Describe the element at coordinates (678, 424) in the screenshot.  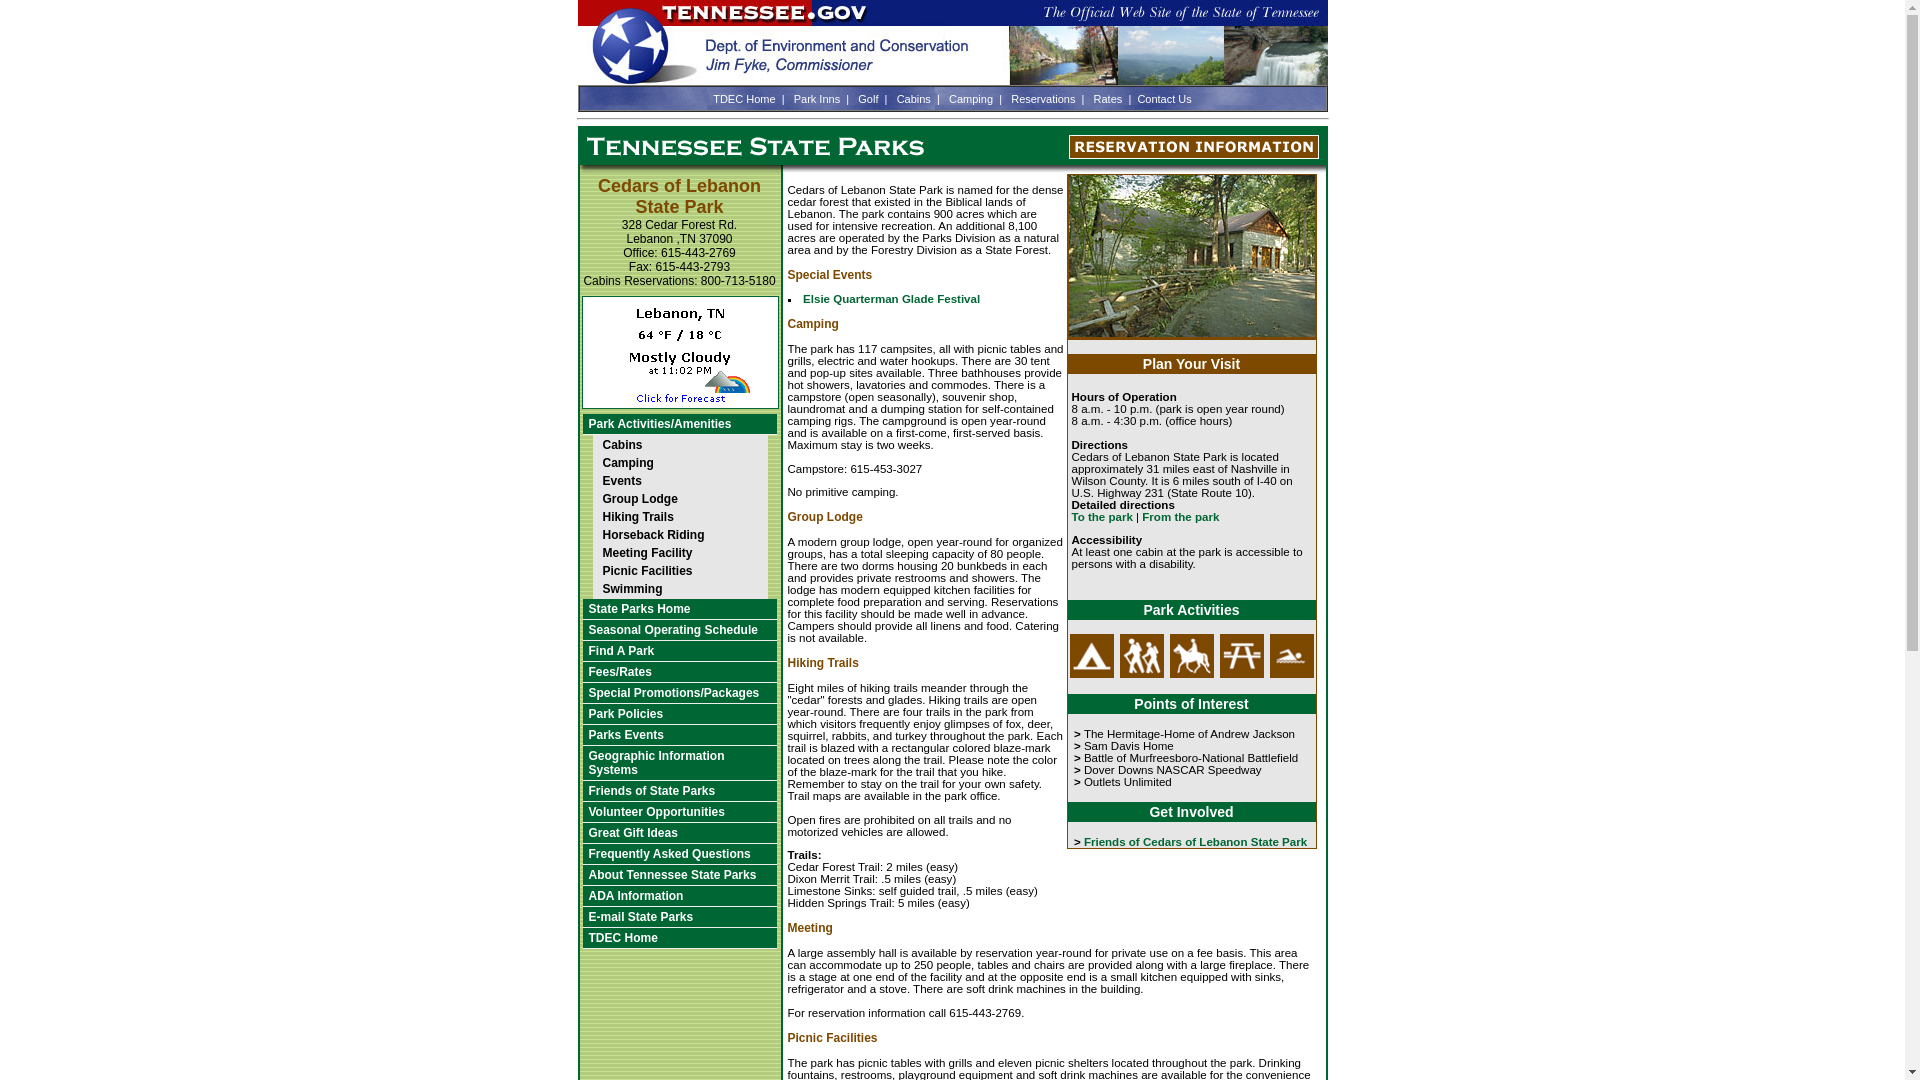
I see `news` at that location.